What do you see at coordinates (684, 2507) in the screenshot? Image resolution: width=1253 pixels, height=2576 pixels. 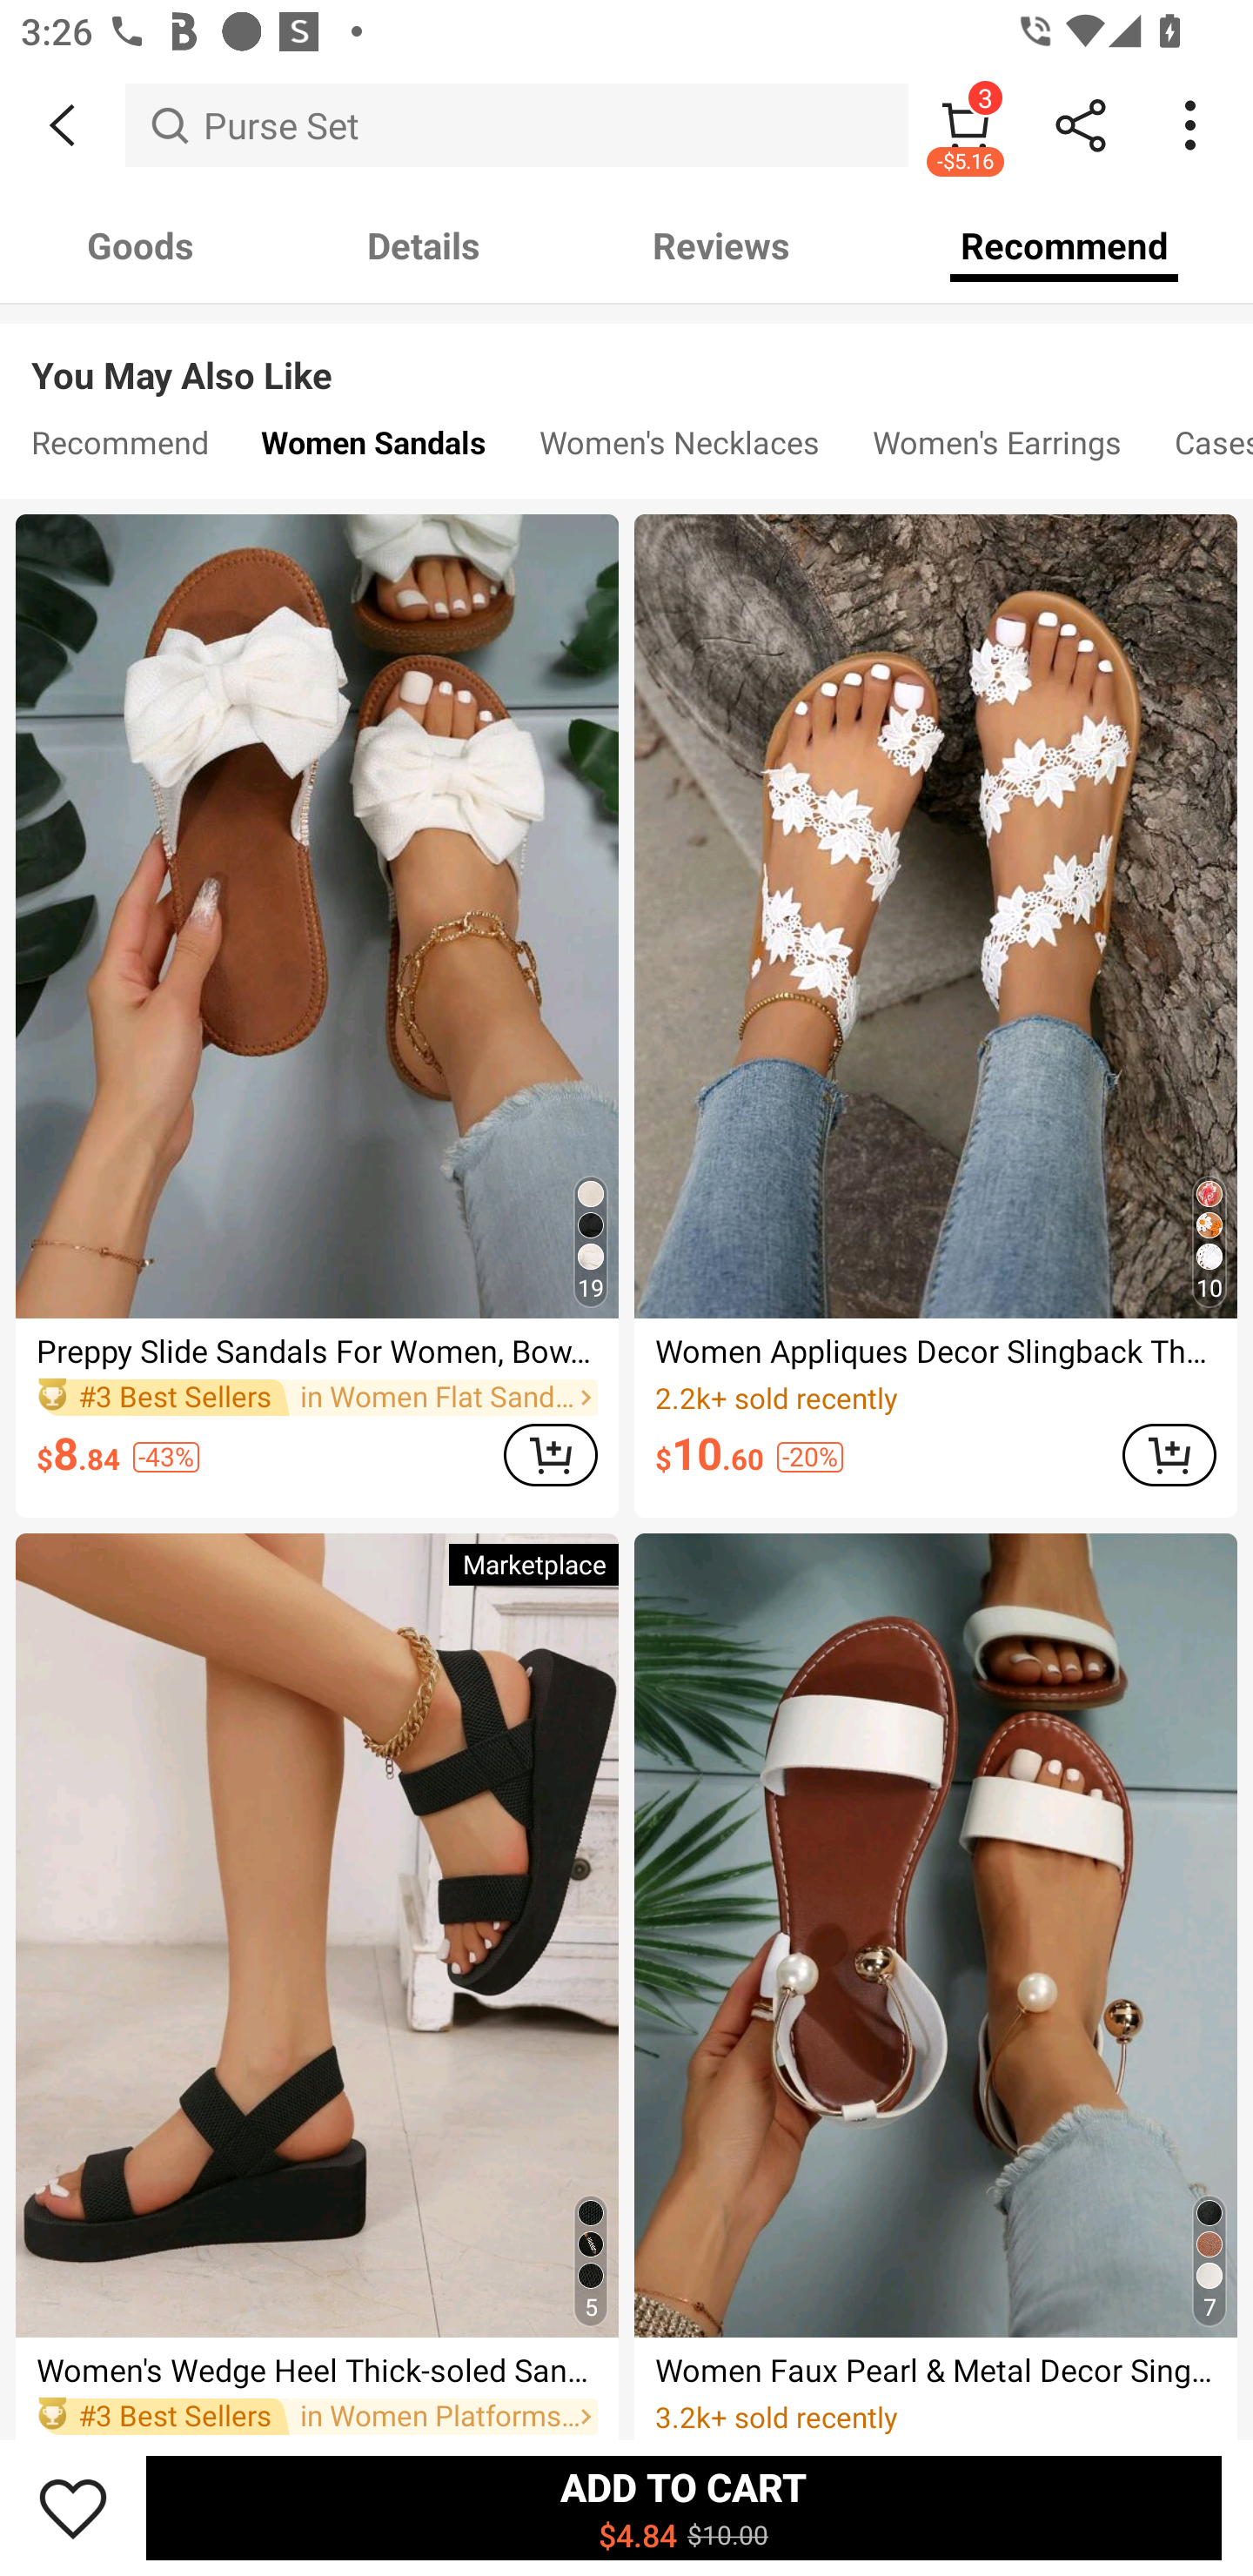 I see `ADD TO CART $4.84 $10.00` at bounding box center [684, 2507].